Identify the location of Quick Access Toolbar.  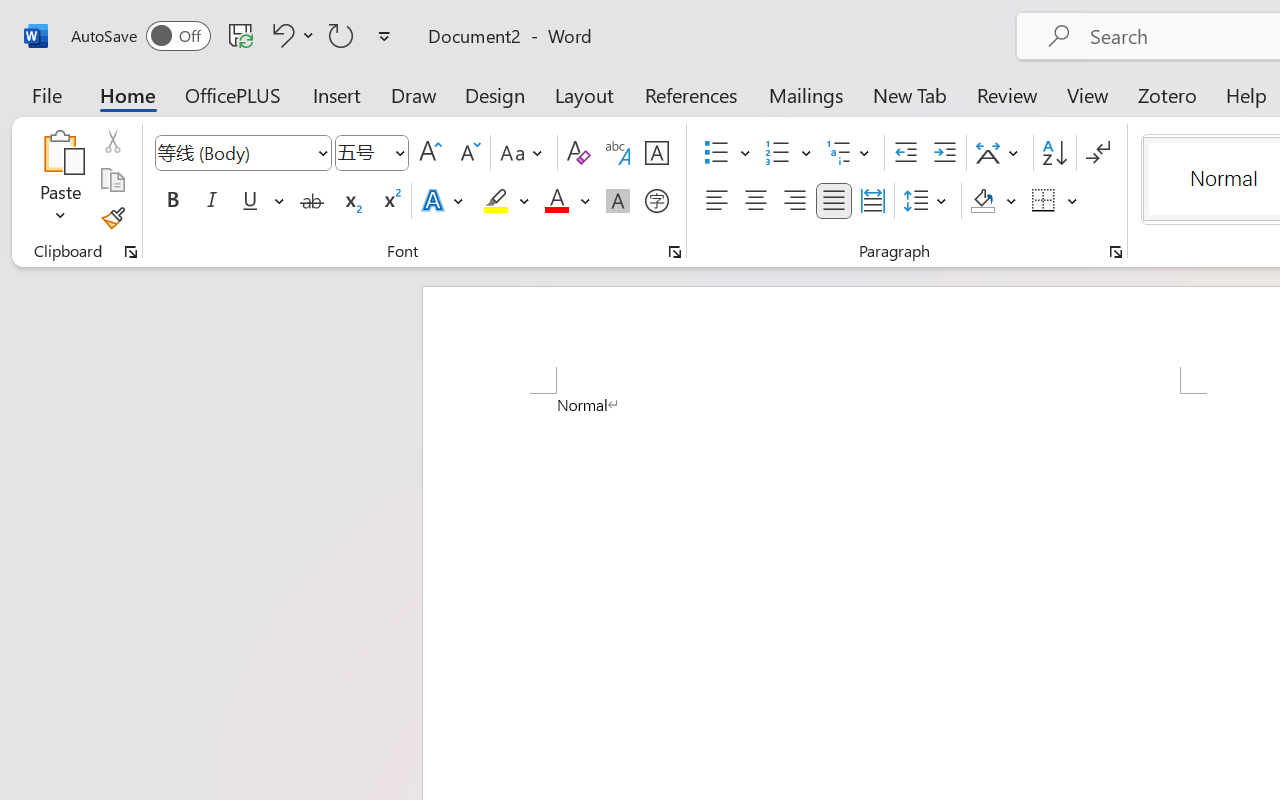
(234, 36).